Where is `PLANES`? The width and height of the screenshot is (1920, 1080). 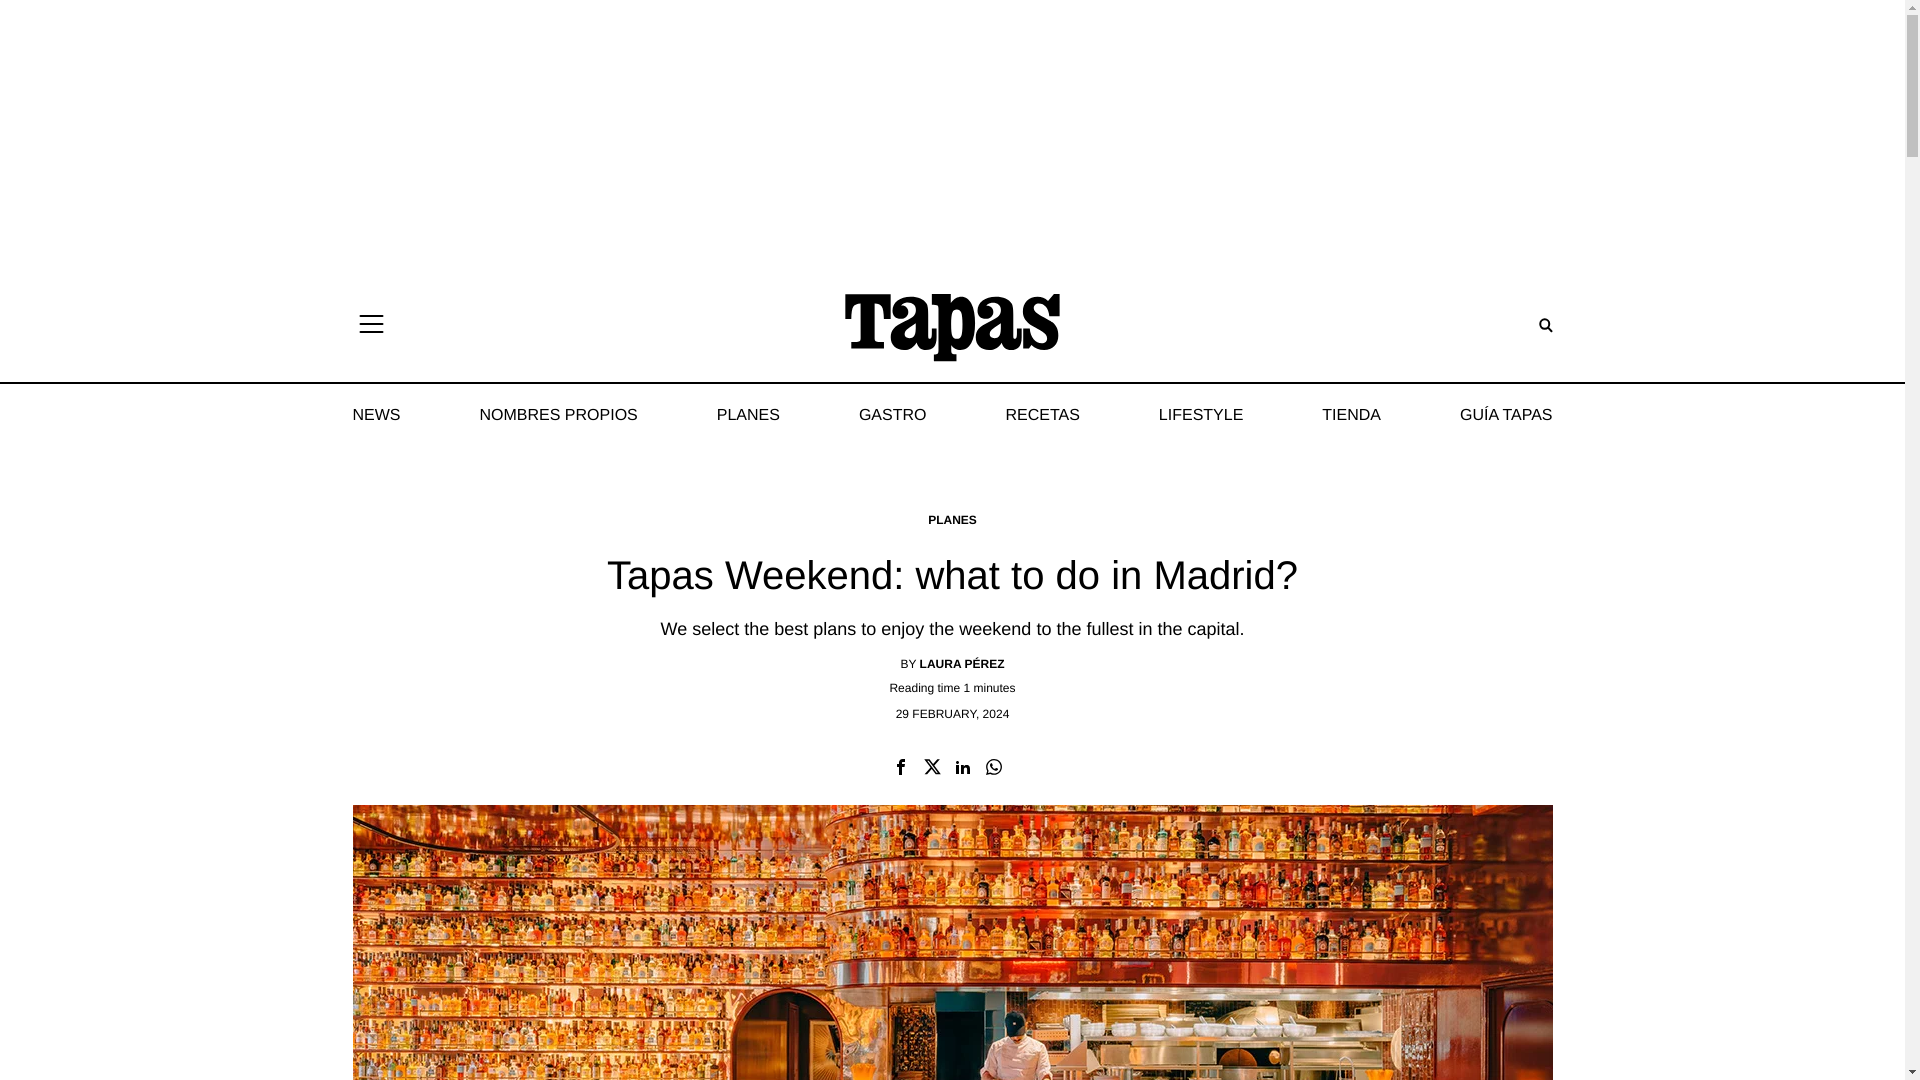
PLANES is located at coordinates (748, 416).